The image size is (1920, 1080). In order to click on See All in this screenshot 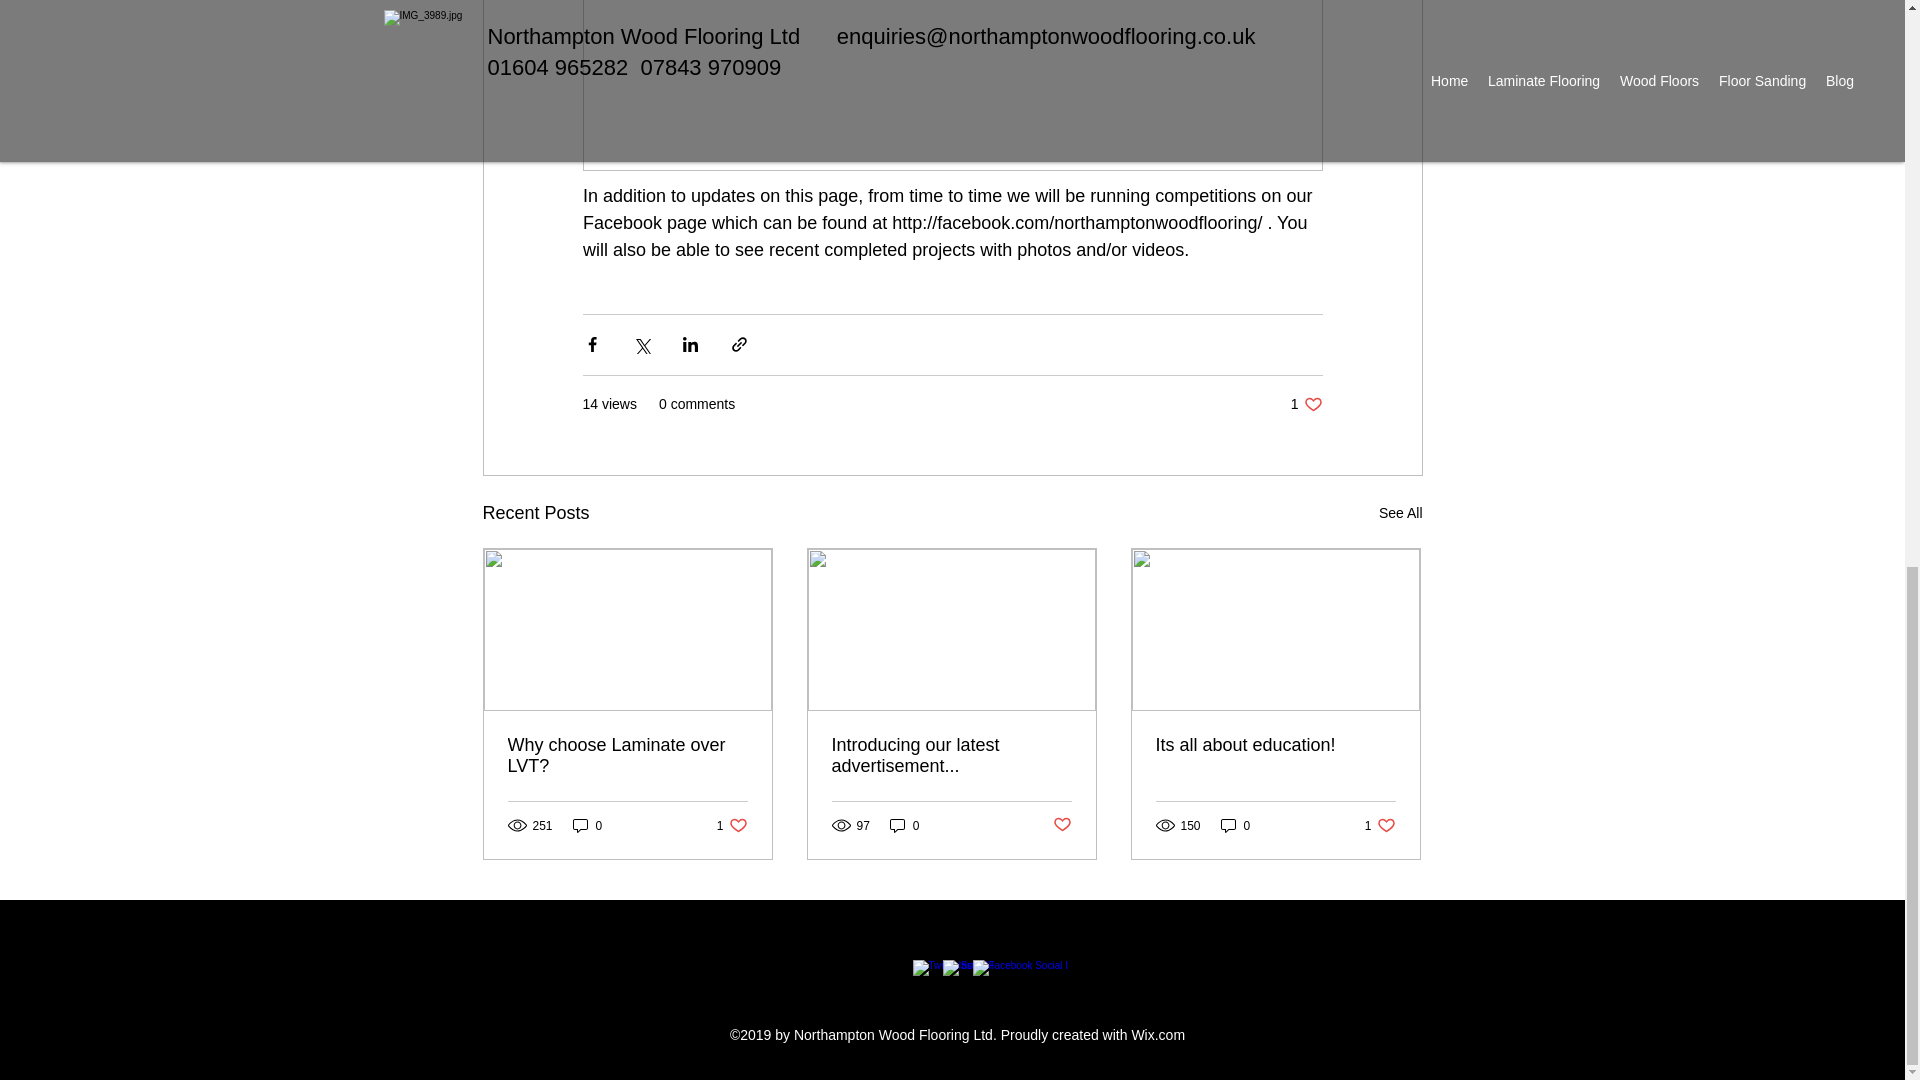, I will do `click(1236, 825)`.